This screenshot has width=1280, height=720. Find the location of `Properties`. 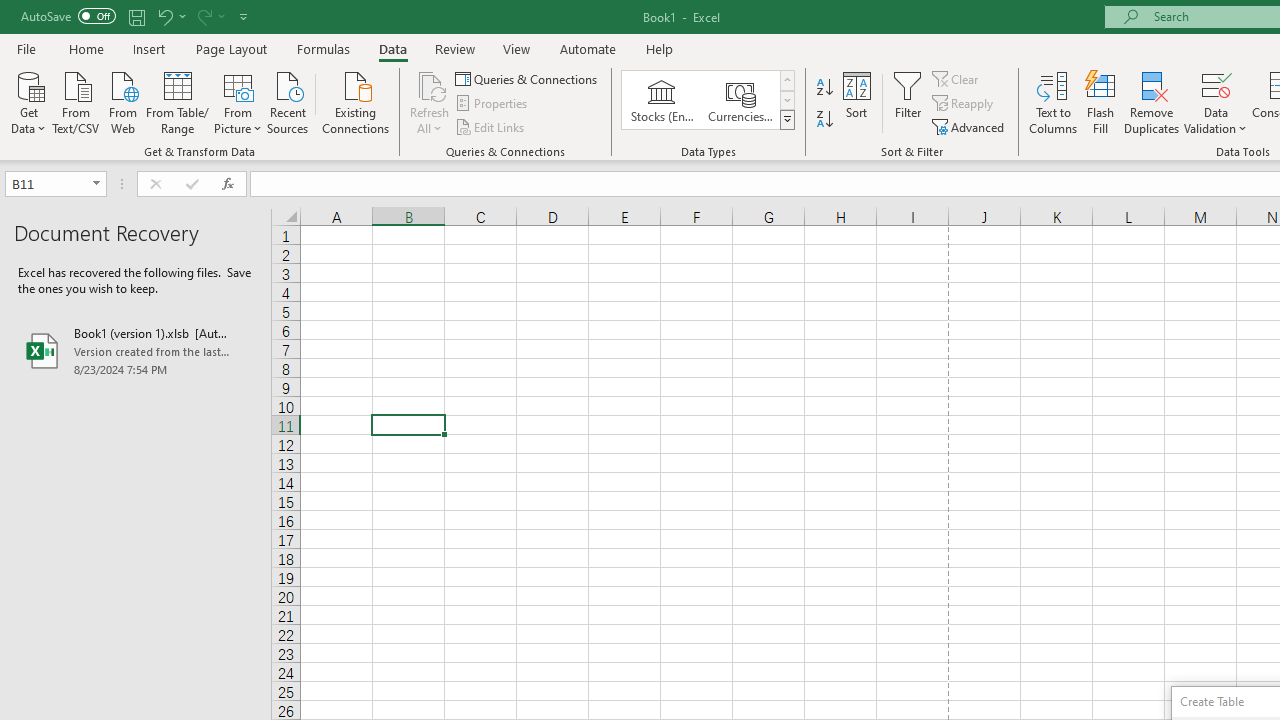

Properties is located at coordinates (492, 104).